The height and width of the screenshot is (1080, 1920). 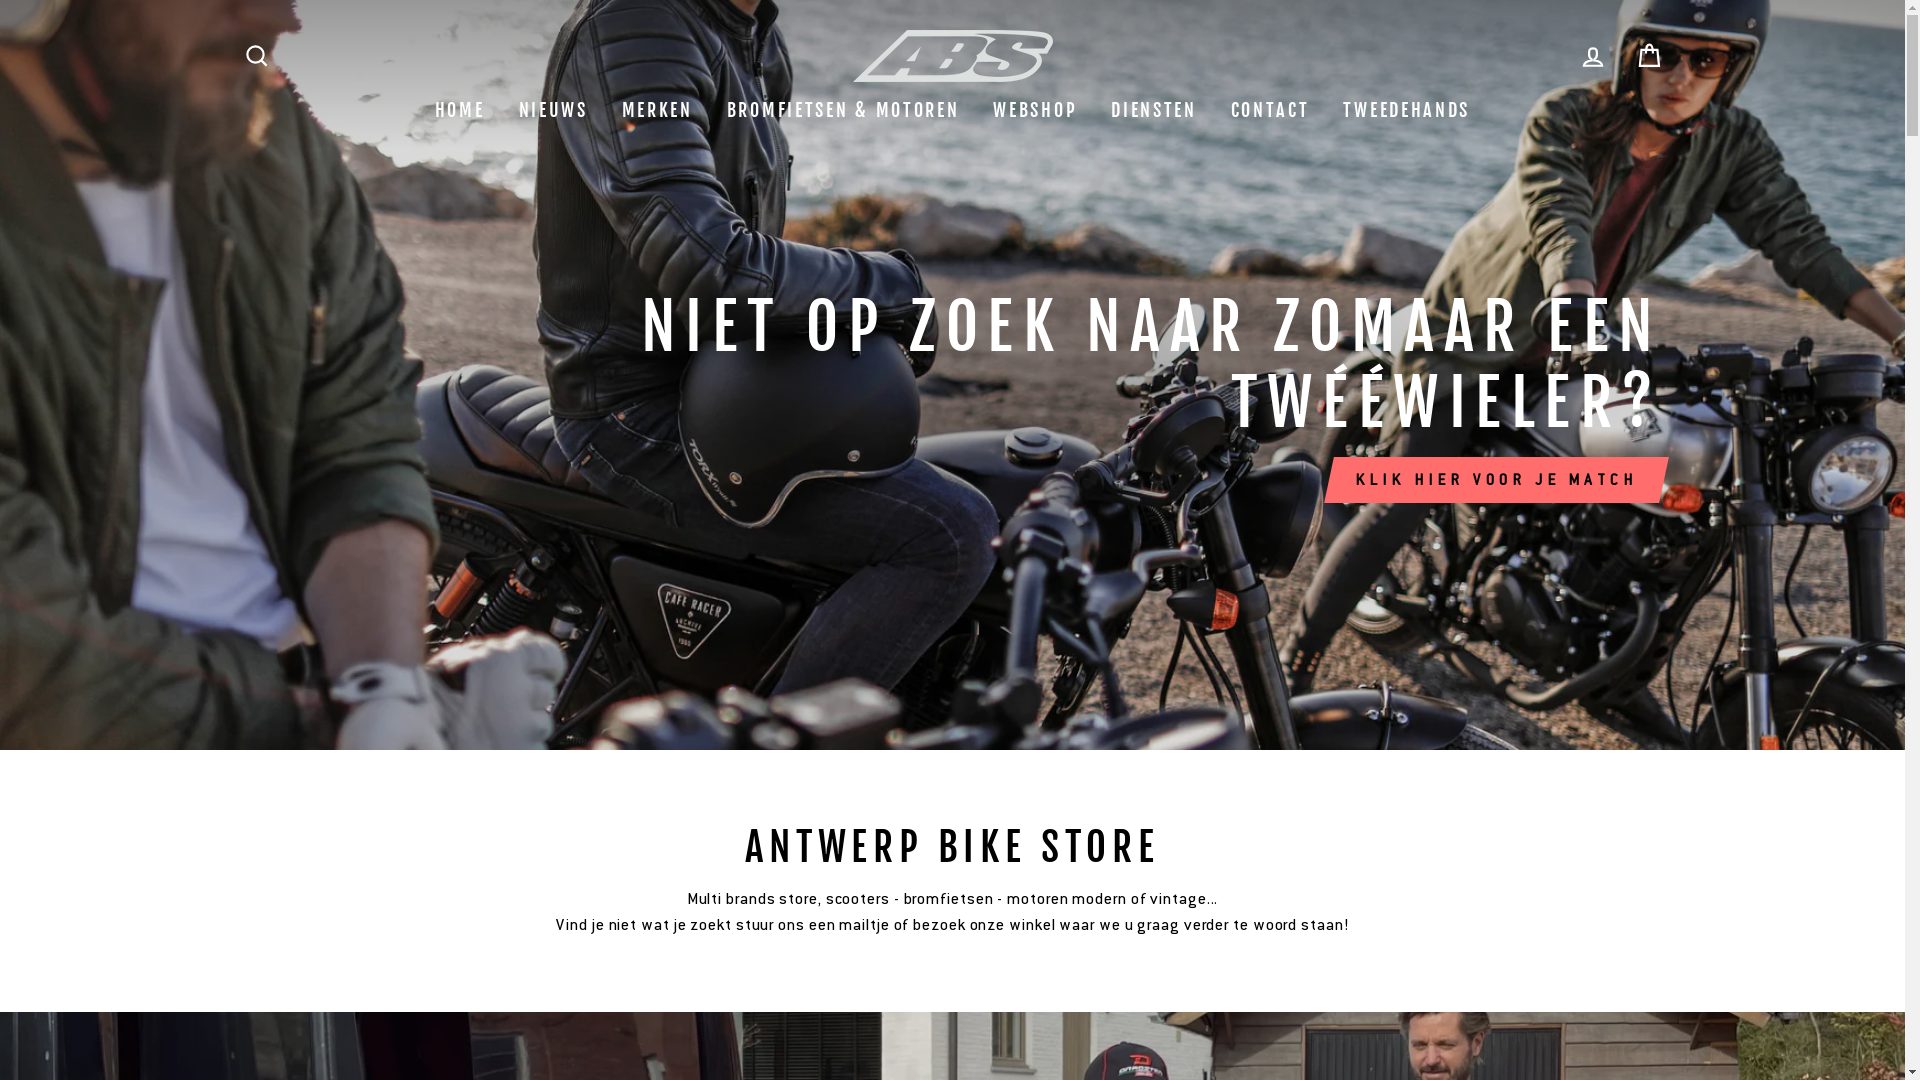 What do you see at coordinates (1154, 110) in the screenshot?
I see `DIENSTEN` at bounding box center [1154, 110].